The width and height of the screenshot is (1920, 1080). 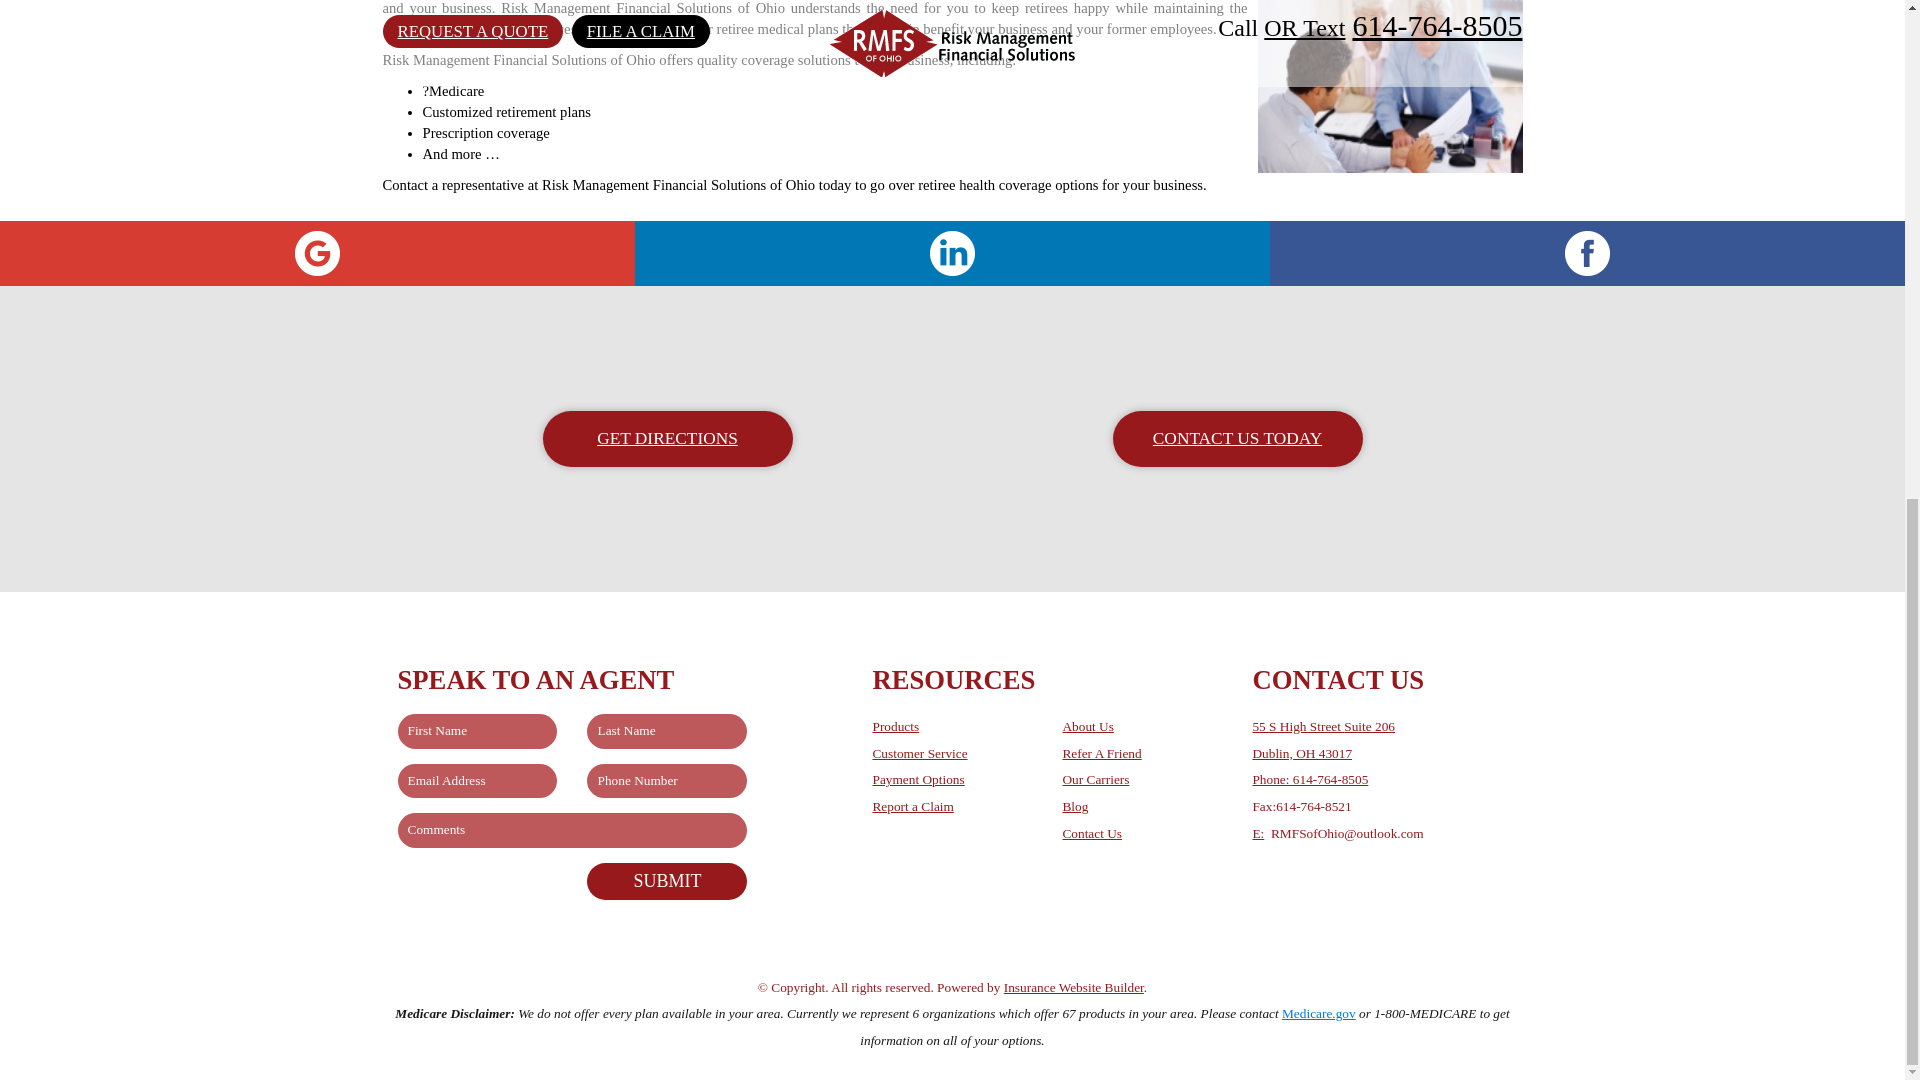 I want to click on LinkedIn, so click(x=952, y=254).